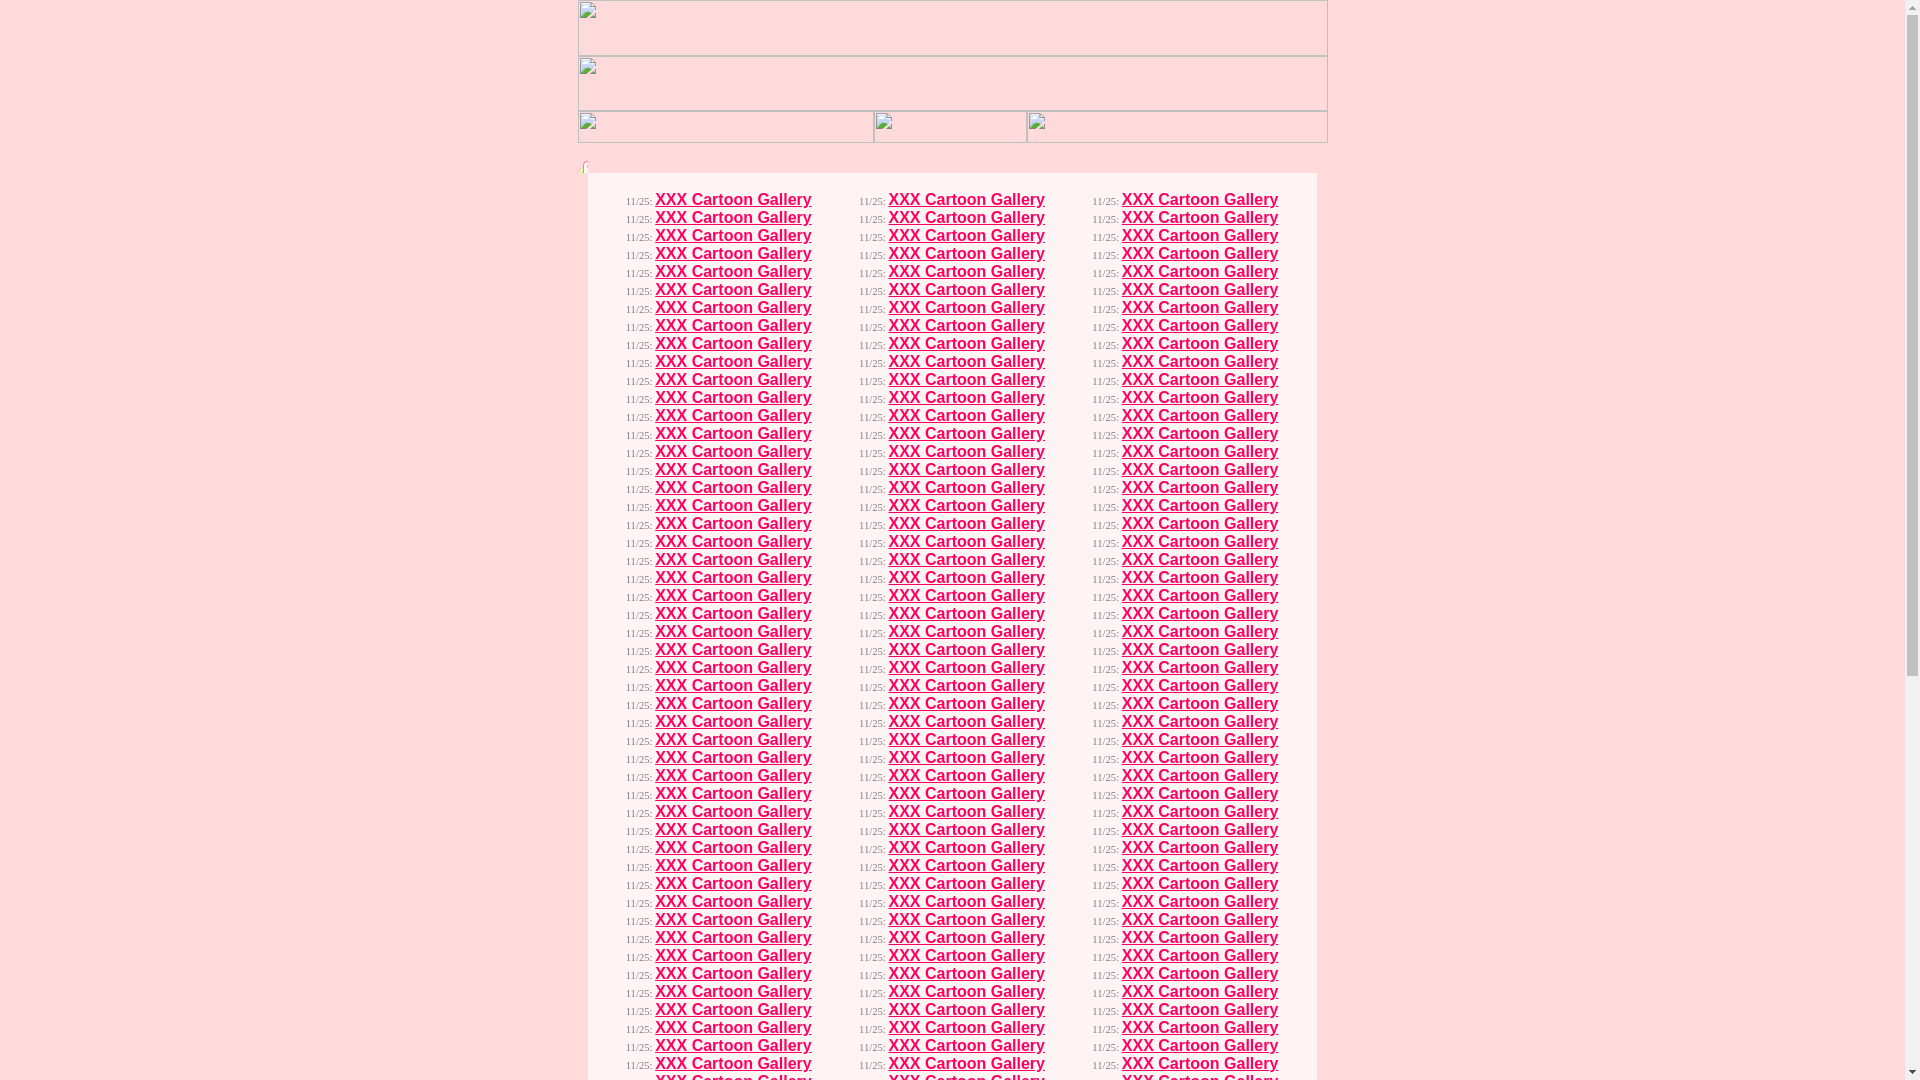 This screenshot has width=1920, height=1080. What do you see at coordinates (966, 578) in the screenshot?
I see `XXX Cartoon Gallery` at bounding box center [966, 578].